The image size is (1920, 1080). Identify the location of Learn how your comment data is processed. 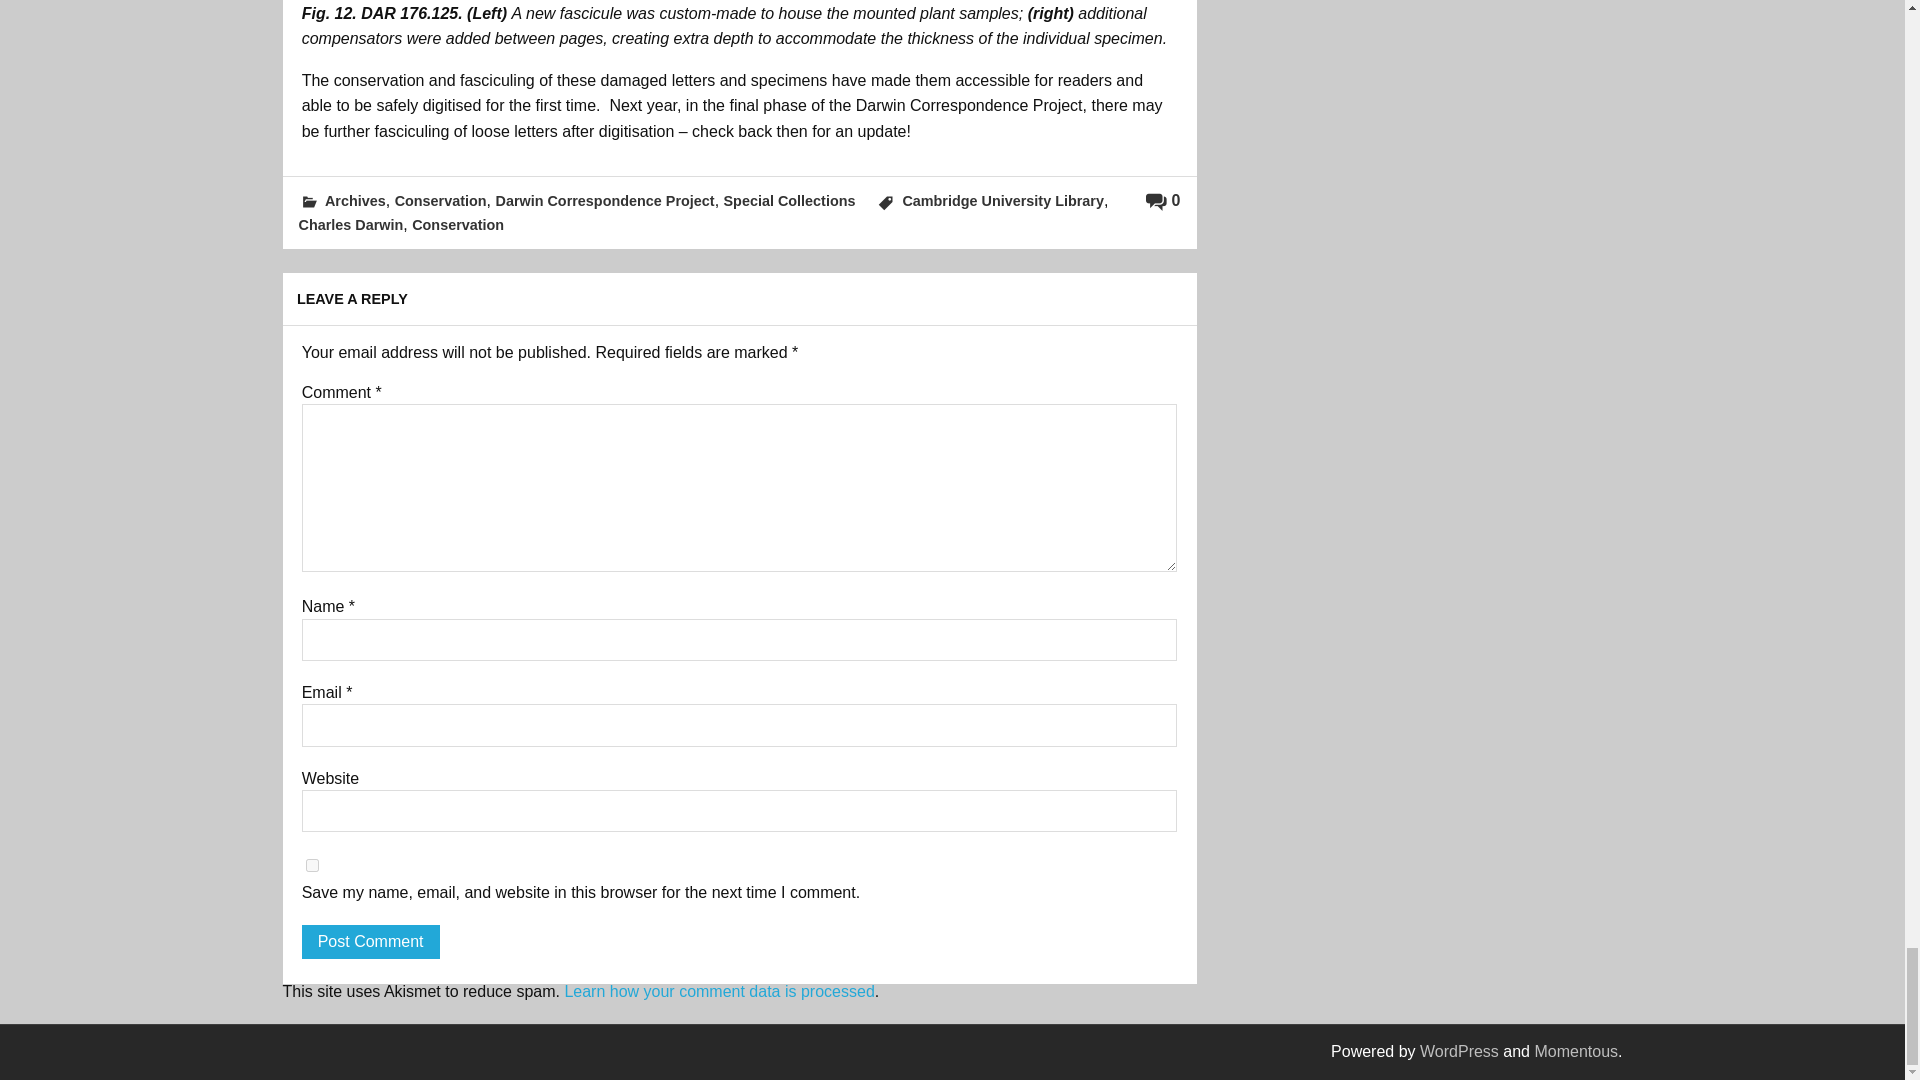
(718, 991).